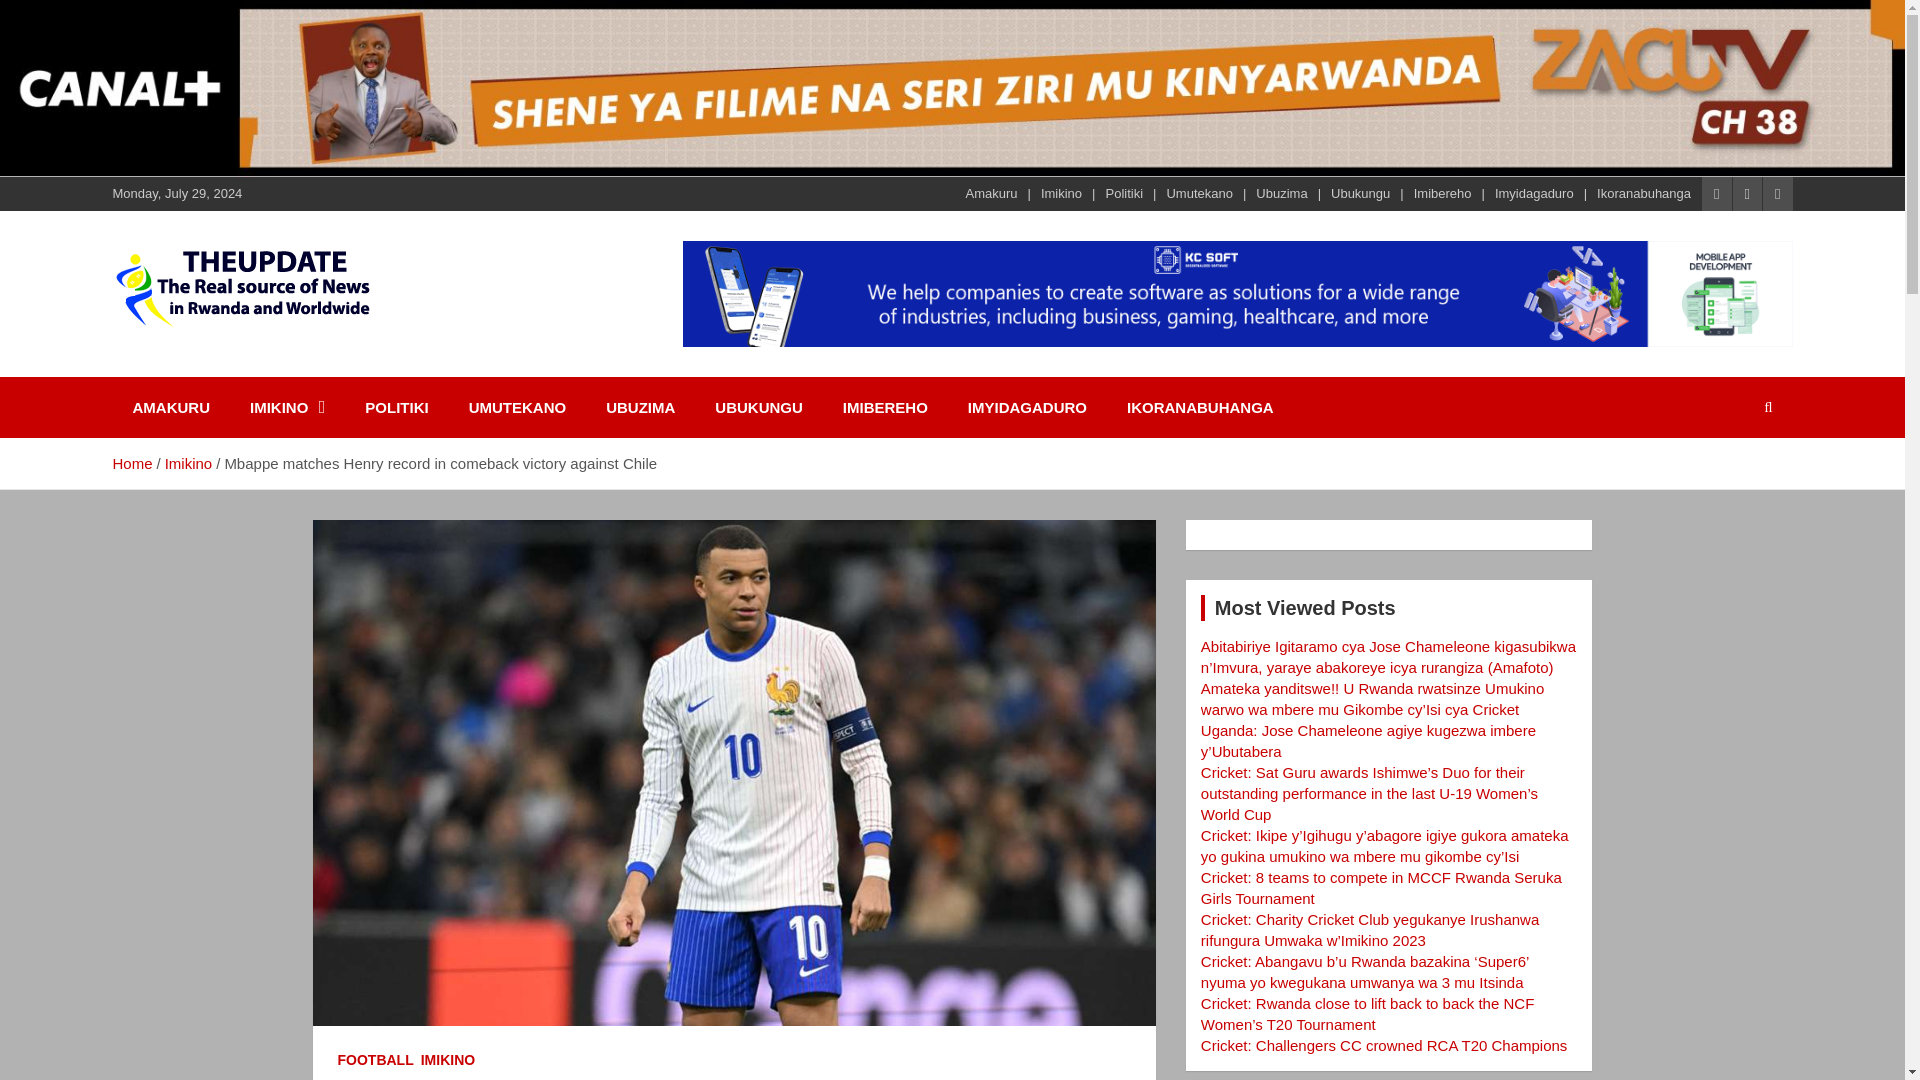  Describe the element at coordinates (1534, 194) in the screenshot. I see `Imyidagaduro` at that location.